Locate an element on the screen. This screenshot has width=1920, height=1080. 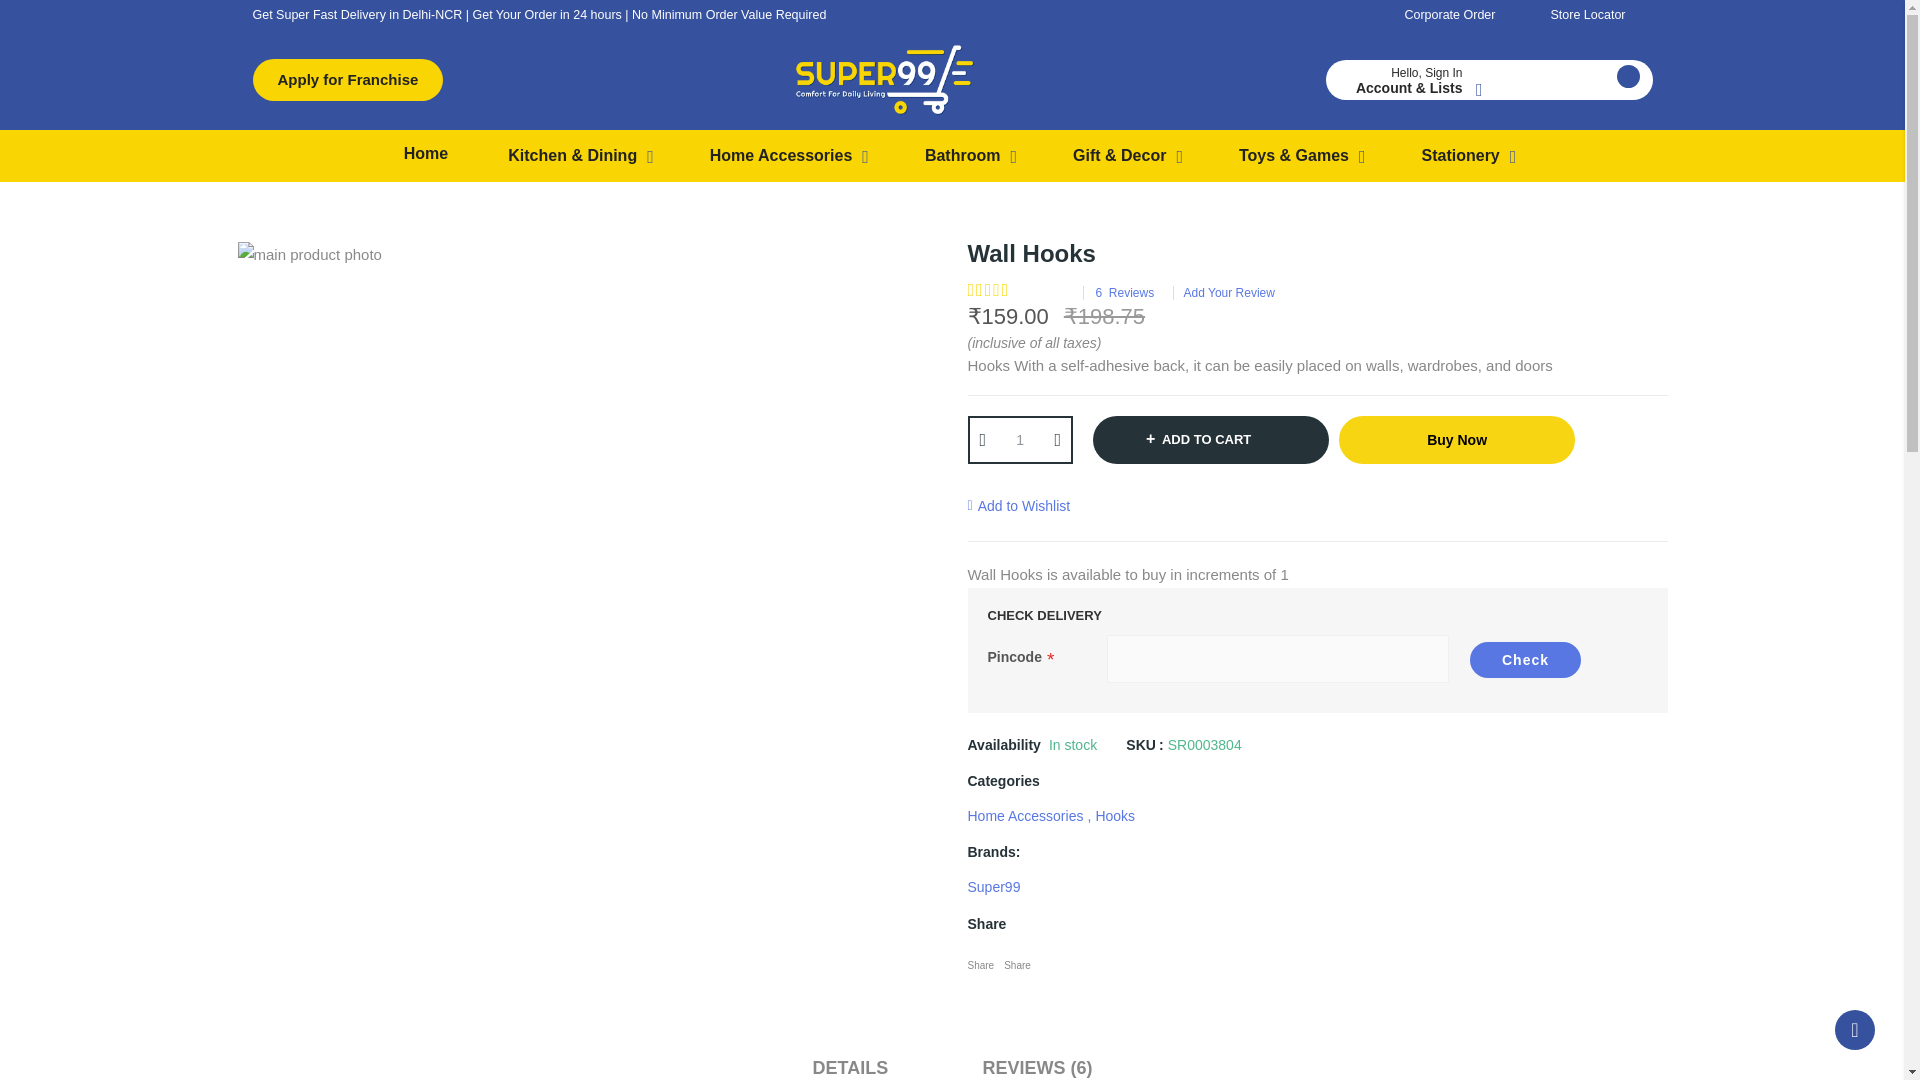
Buy Now is located at coordinates (1456, 440).